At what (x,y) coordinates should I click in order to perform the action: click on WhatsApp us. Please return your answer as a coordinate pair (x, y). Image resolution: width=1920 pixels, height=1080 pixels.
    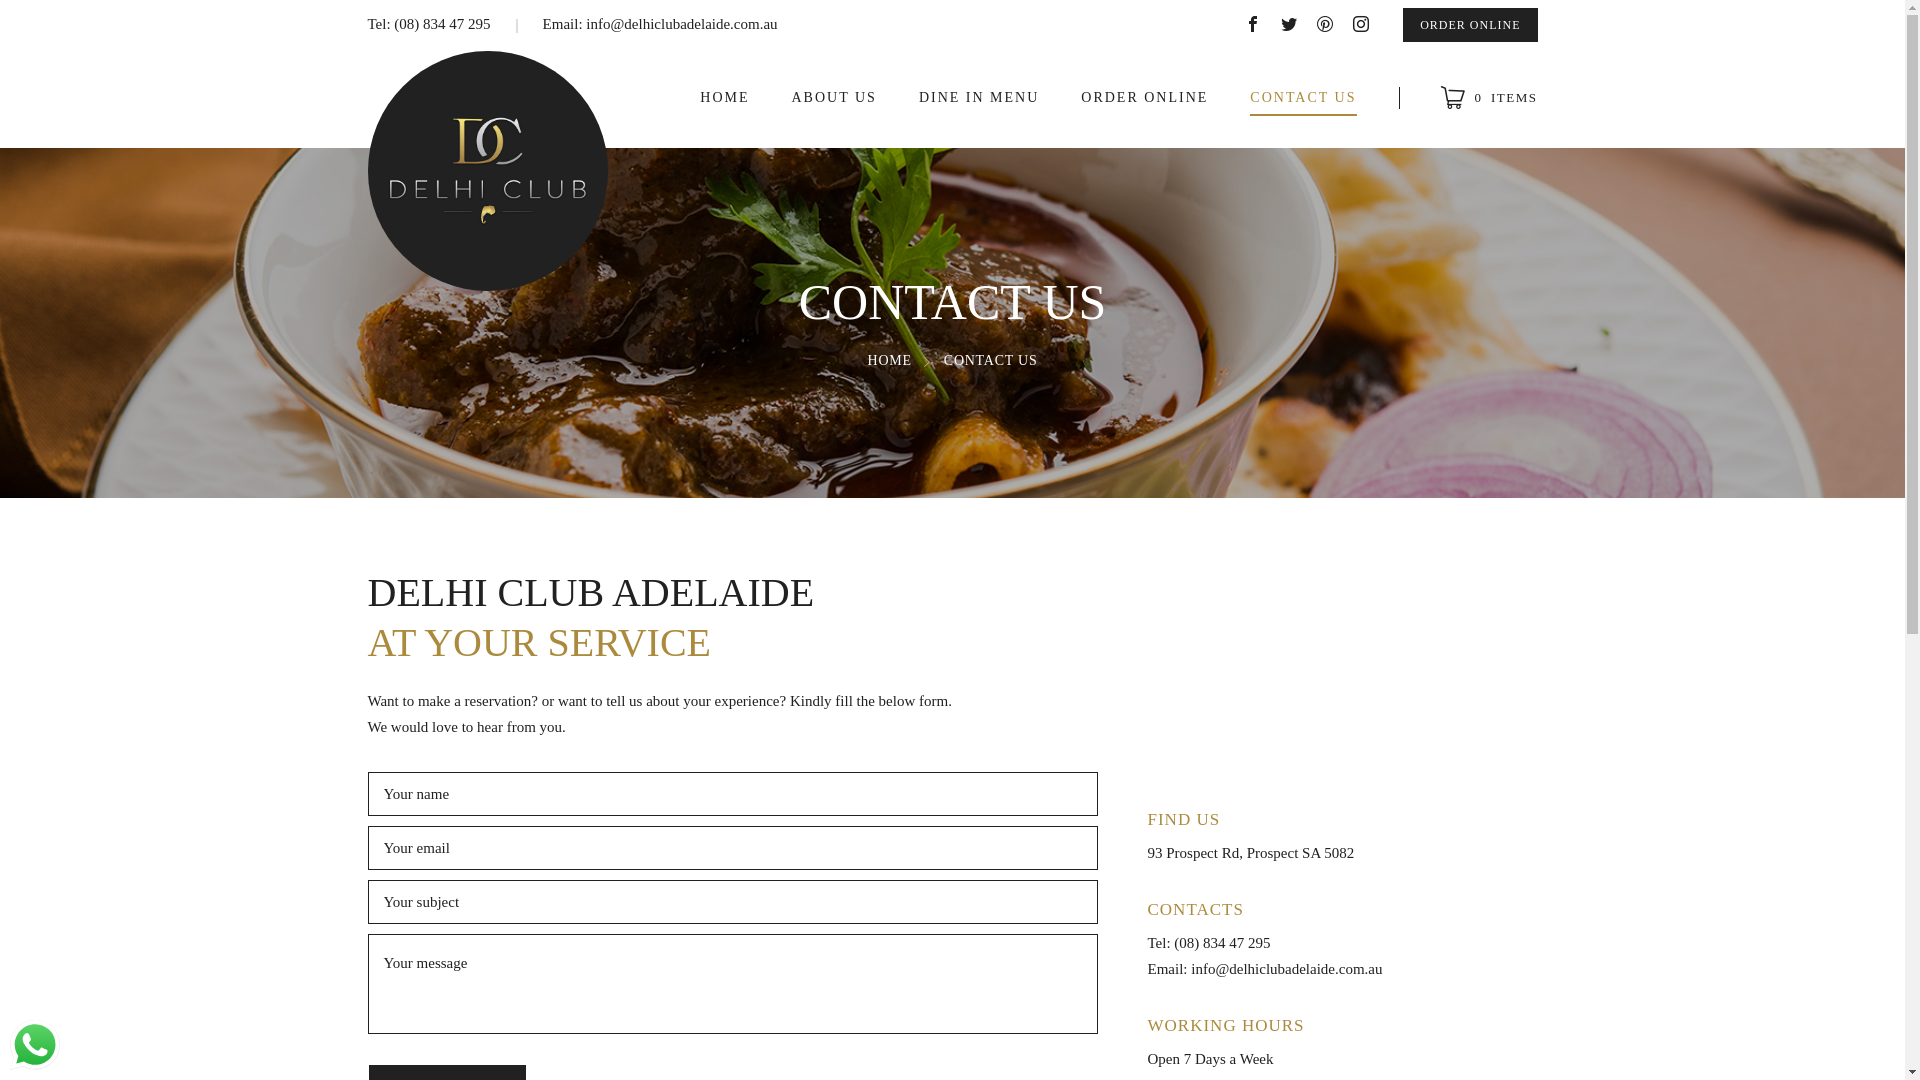
    Looking at the image, I should click on (35, 1045).